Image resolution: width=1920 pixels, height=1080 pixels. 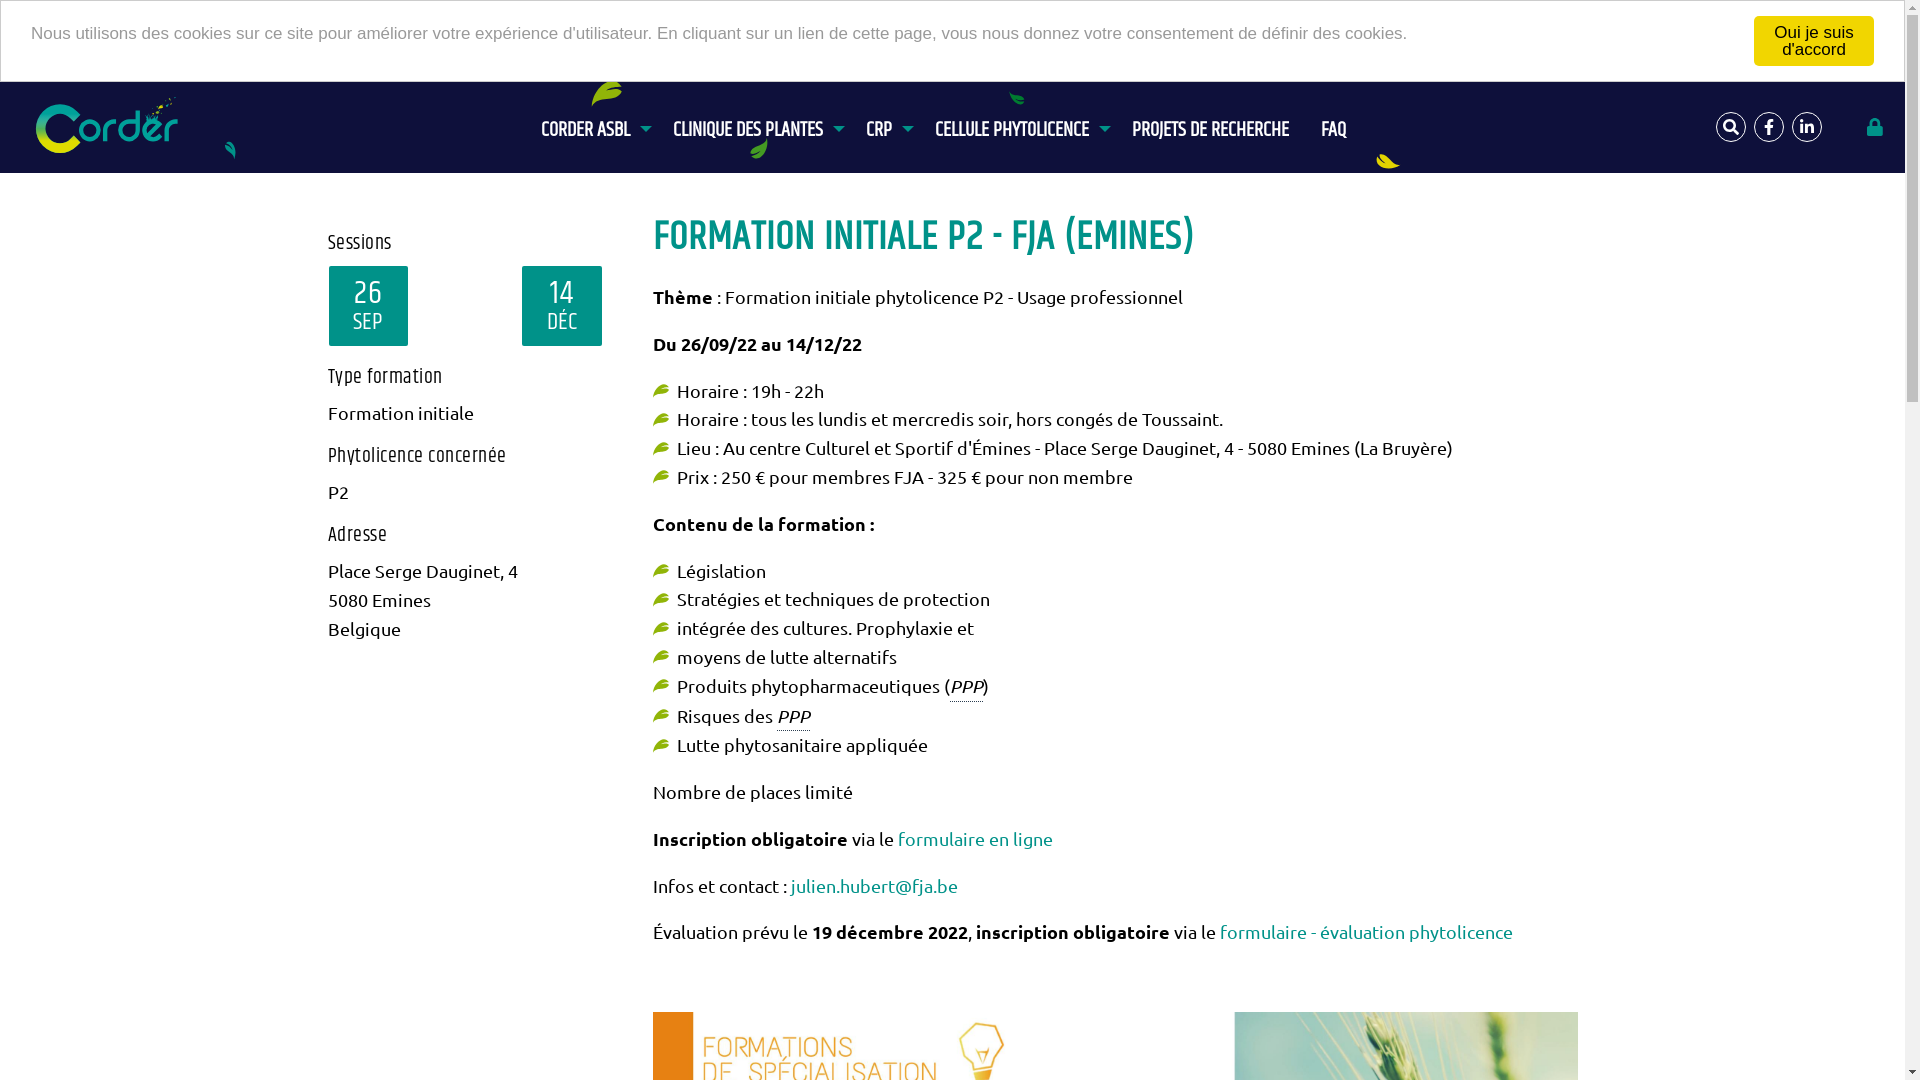 What do you see at coordinates (591, 119) in the screenshot?
I see `CORDER ASBL` at bounding box center [591, 119].